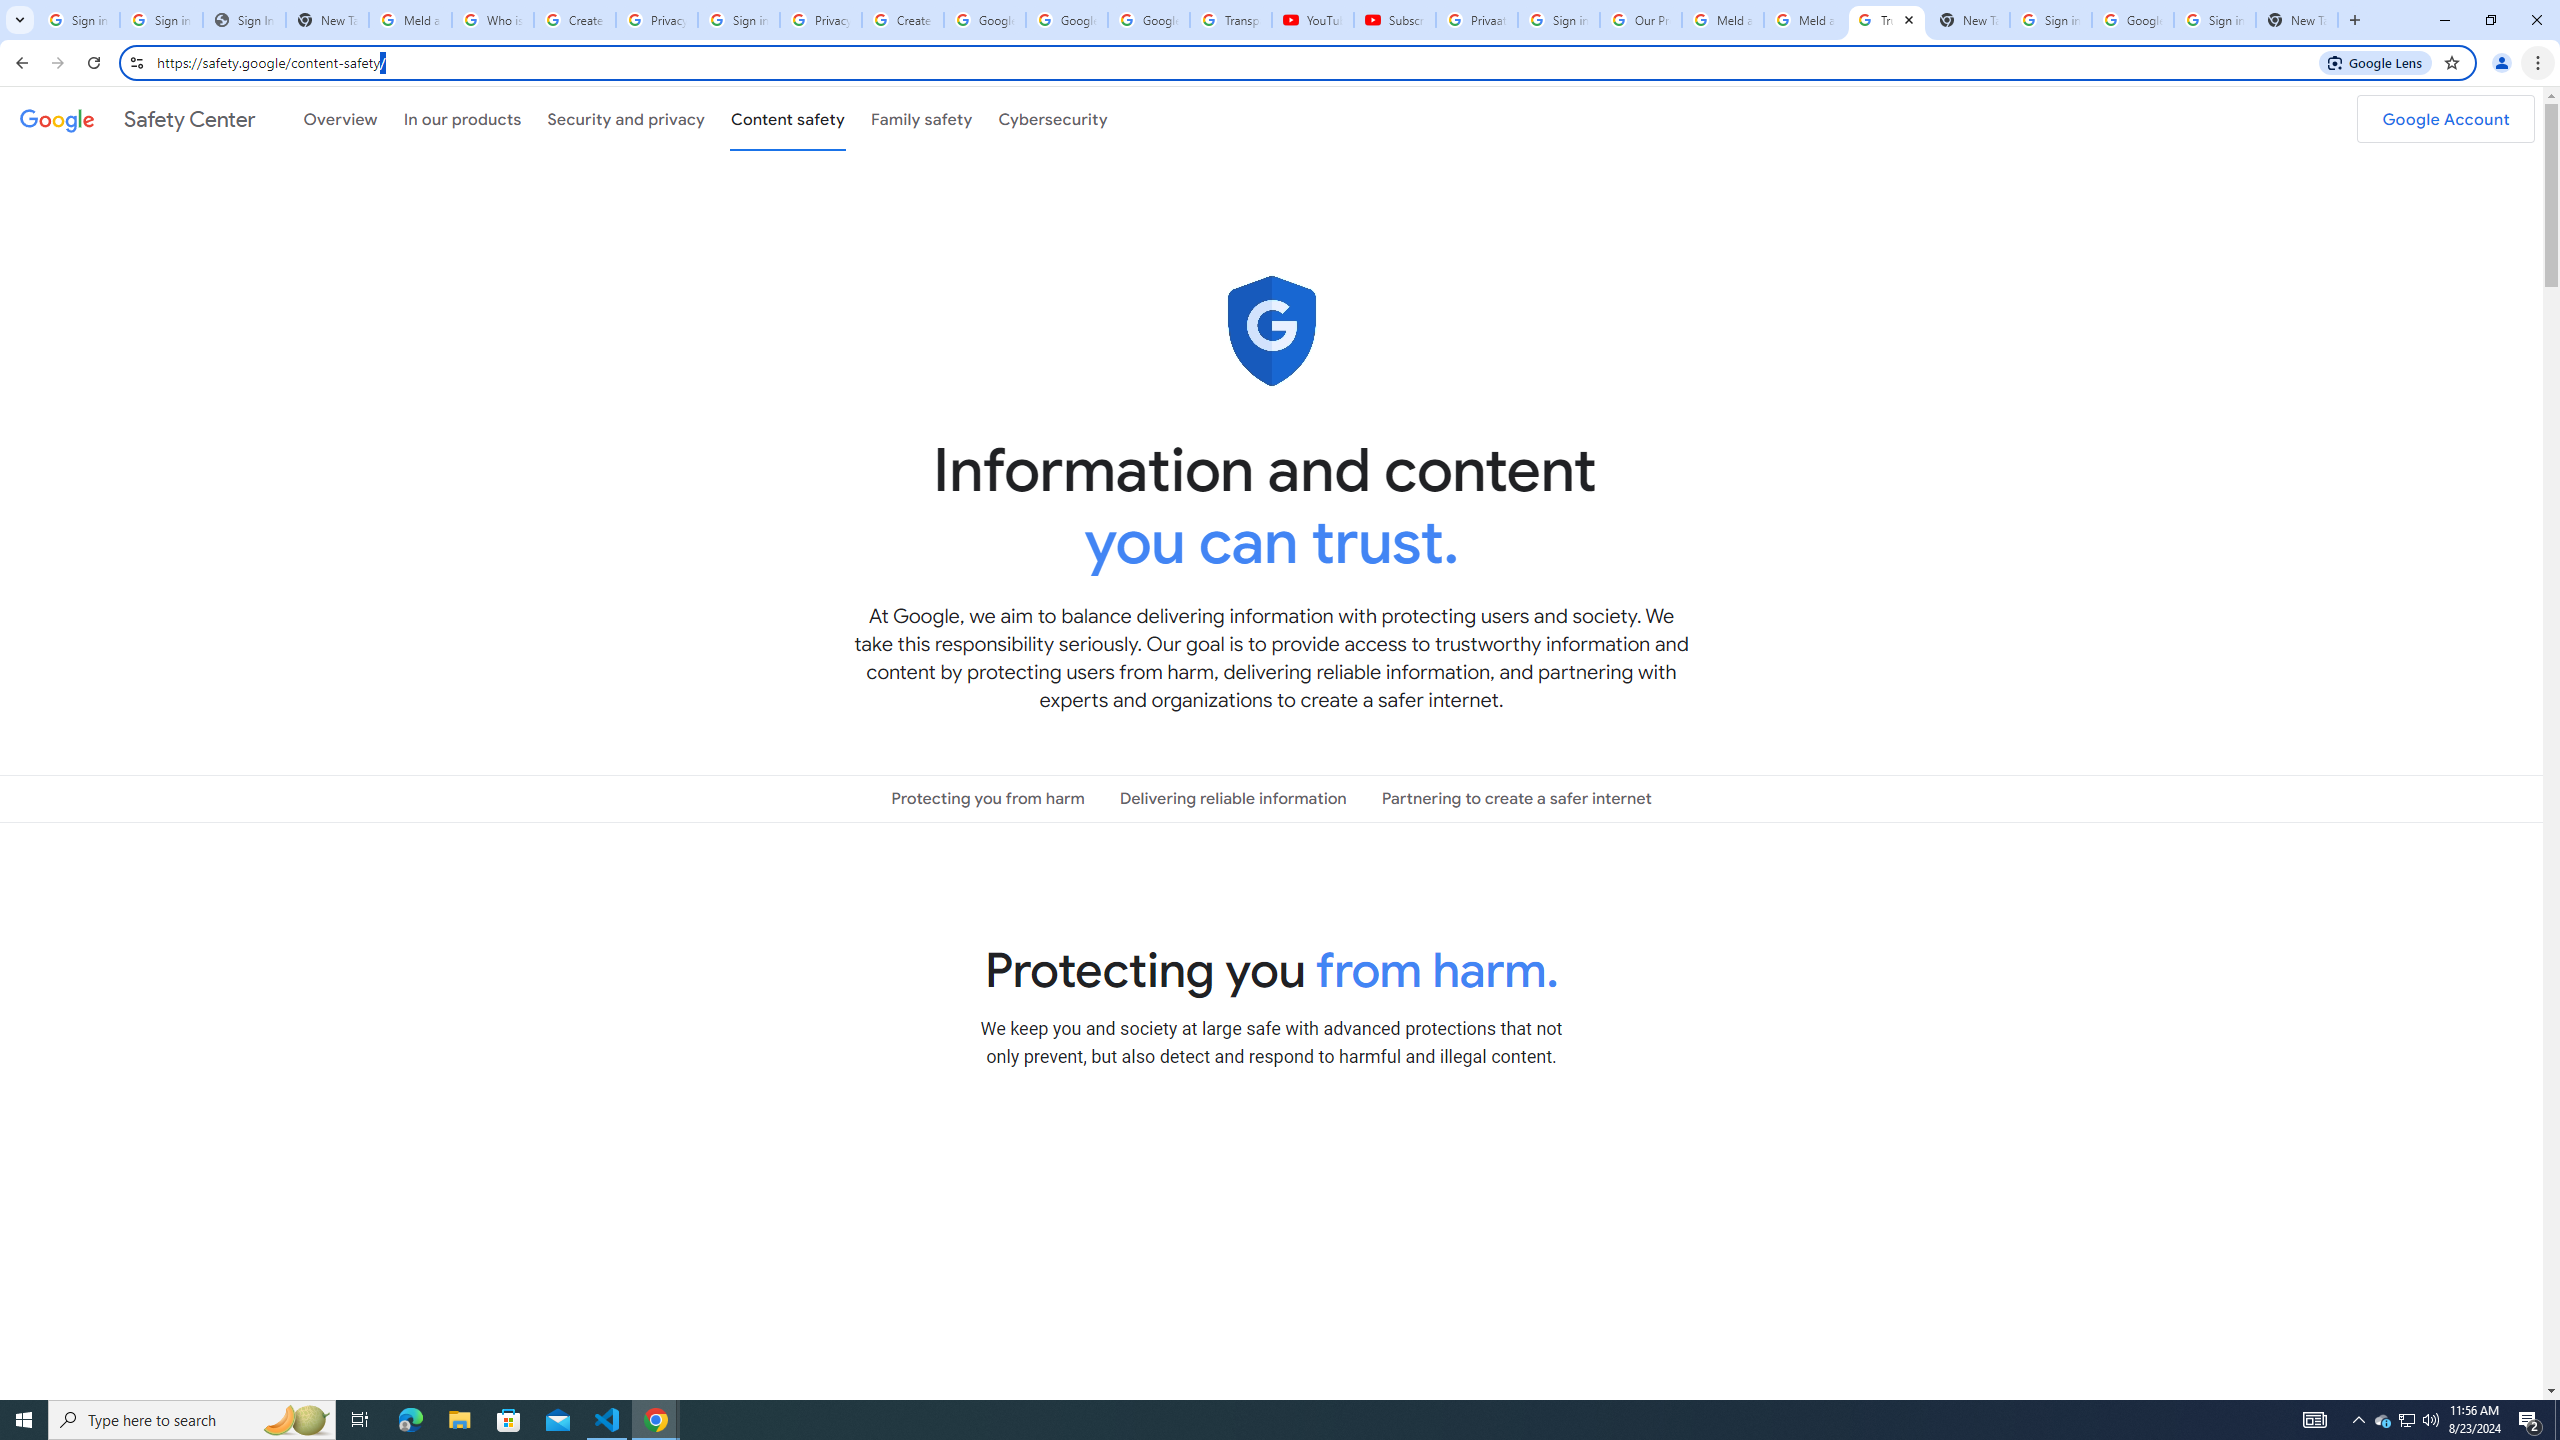  I want to click on Cybersecurity, so click(1053, 118).